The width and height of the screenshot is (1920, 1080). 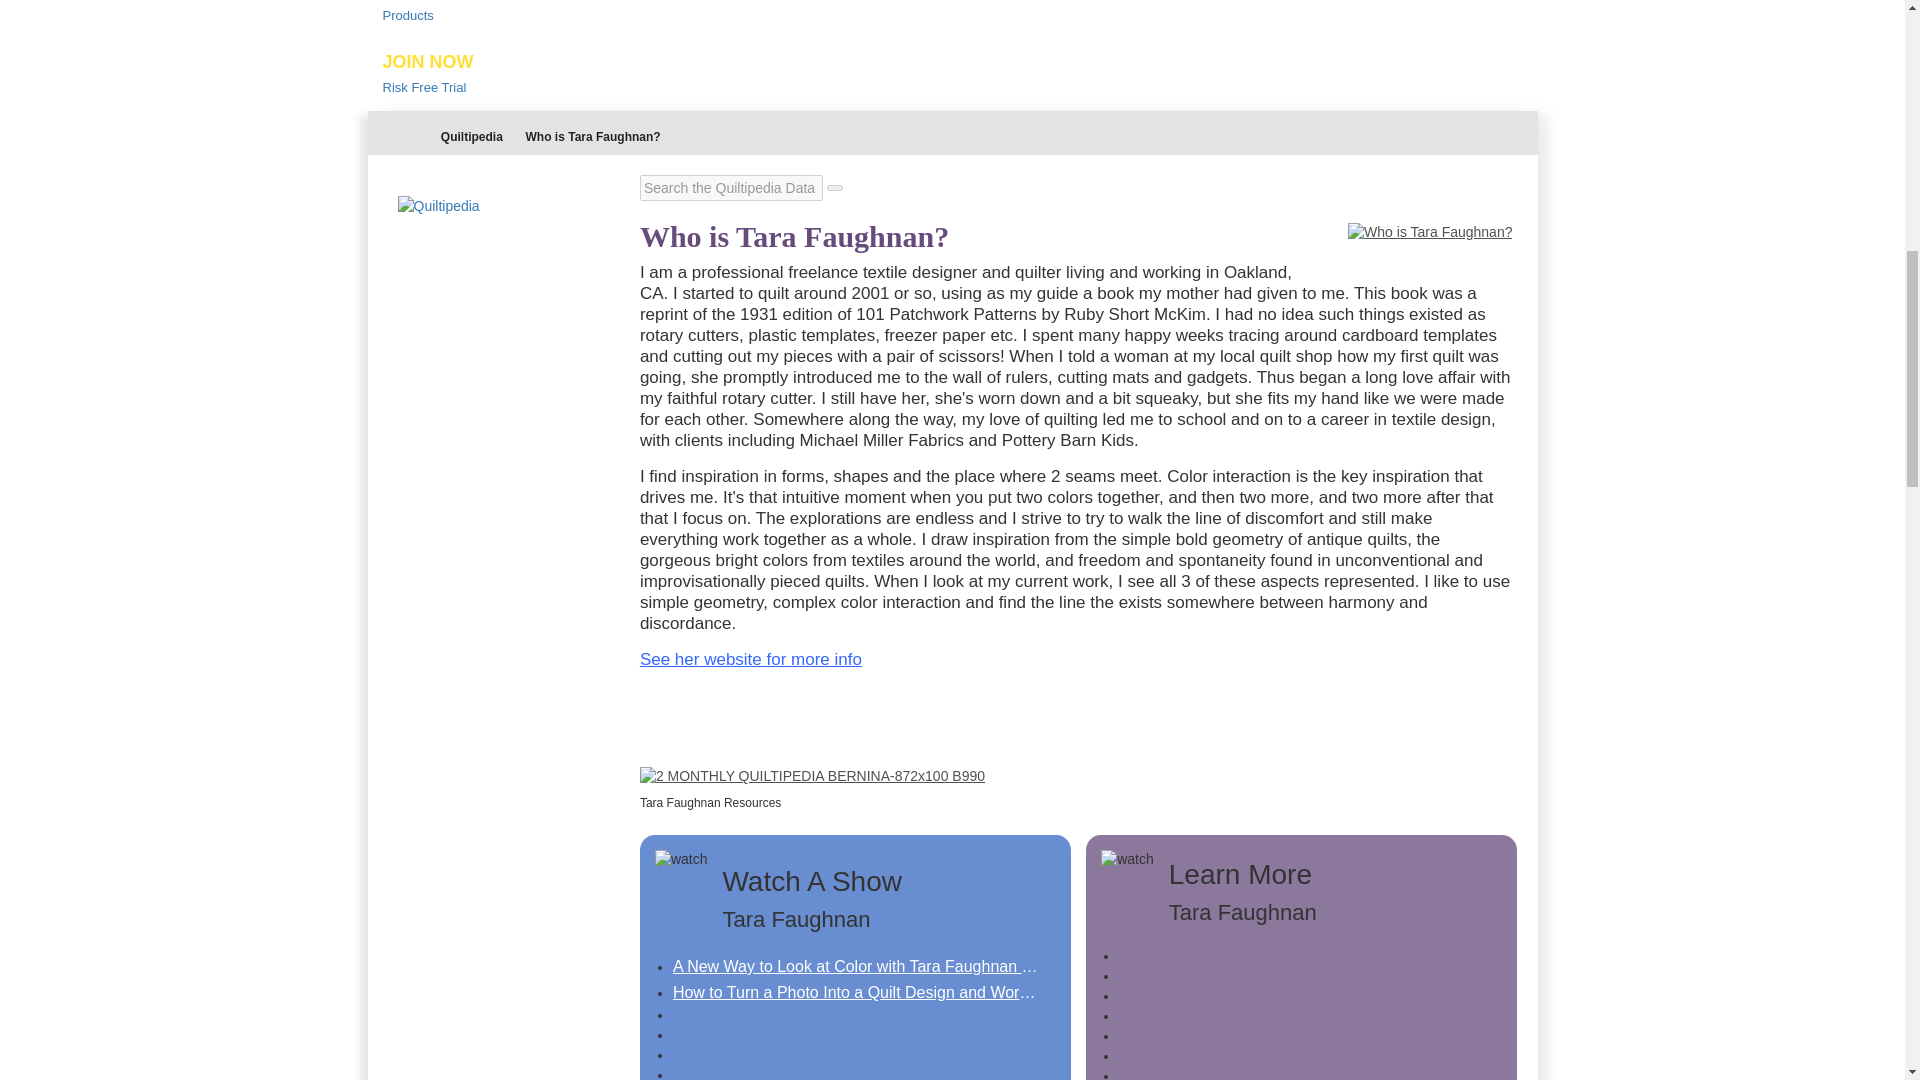 What do you see at coordinates (750, 659) in the screenshot?
I see `Who is Tara Faughnan?` at bounding box center [750, 659].